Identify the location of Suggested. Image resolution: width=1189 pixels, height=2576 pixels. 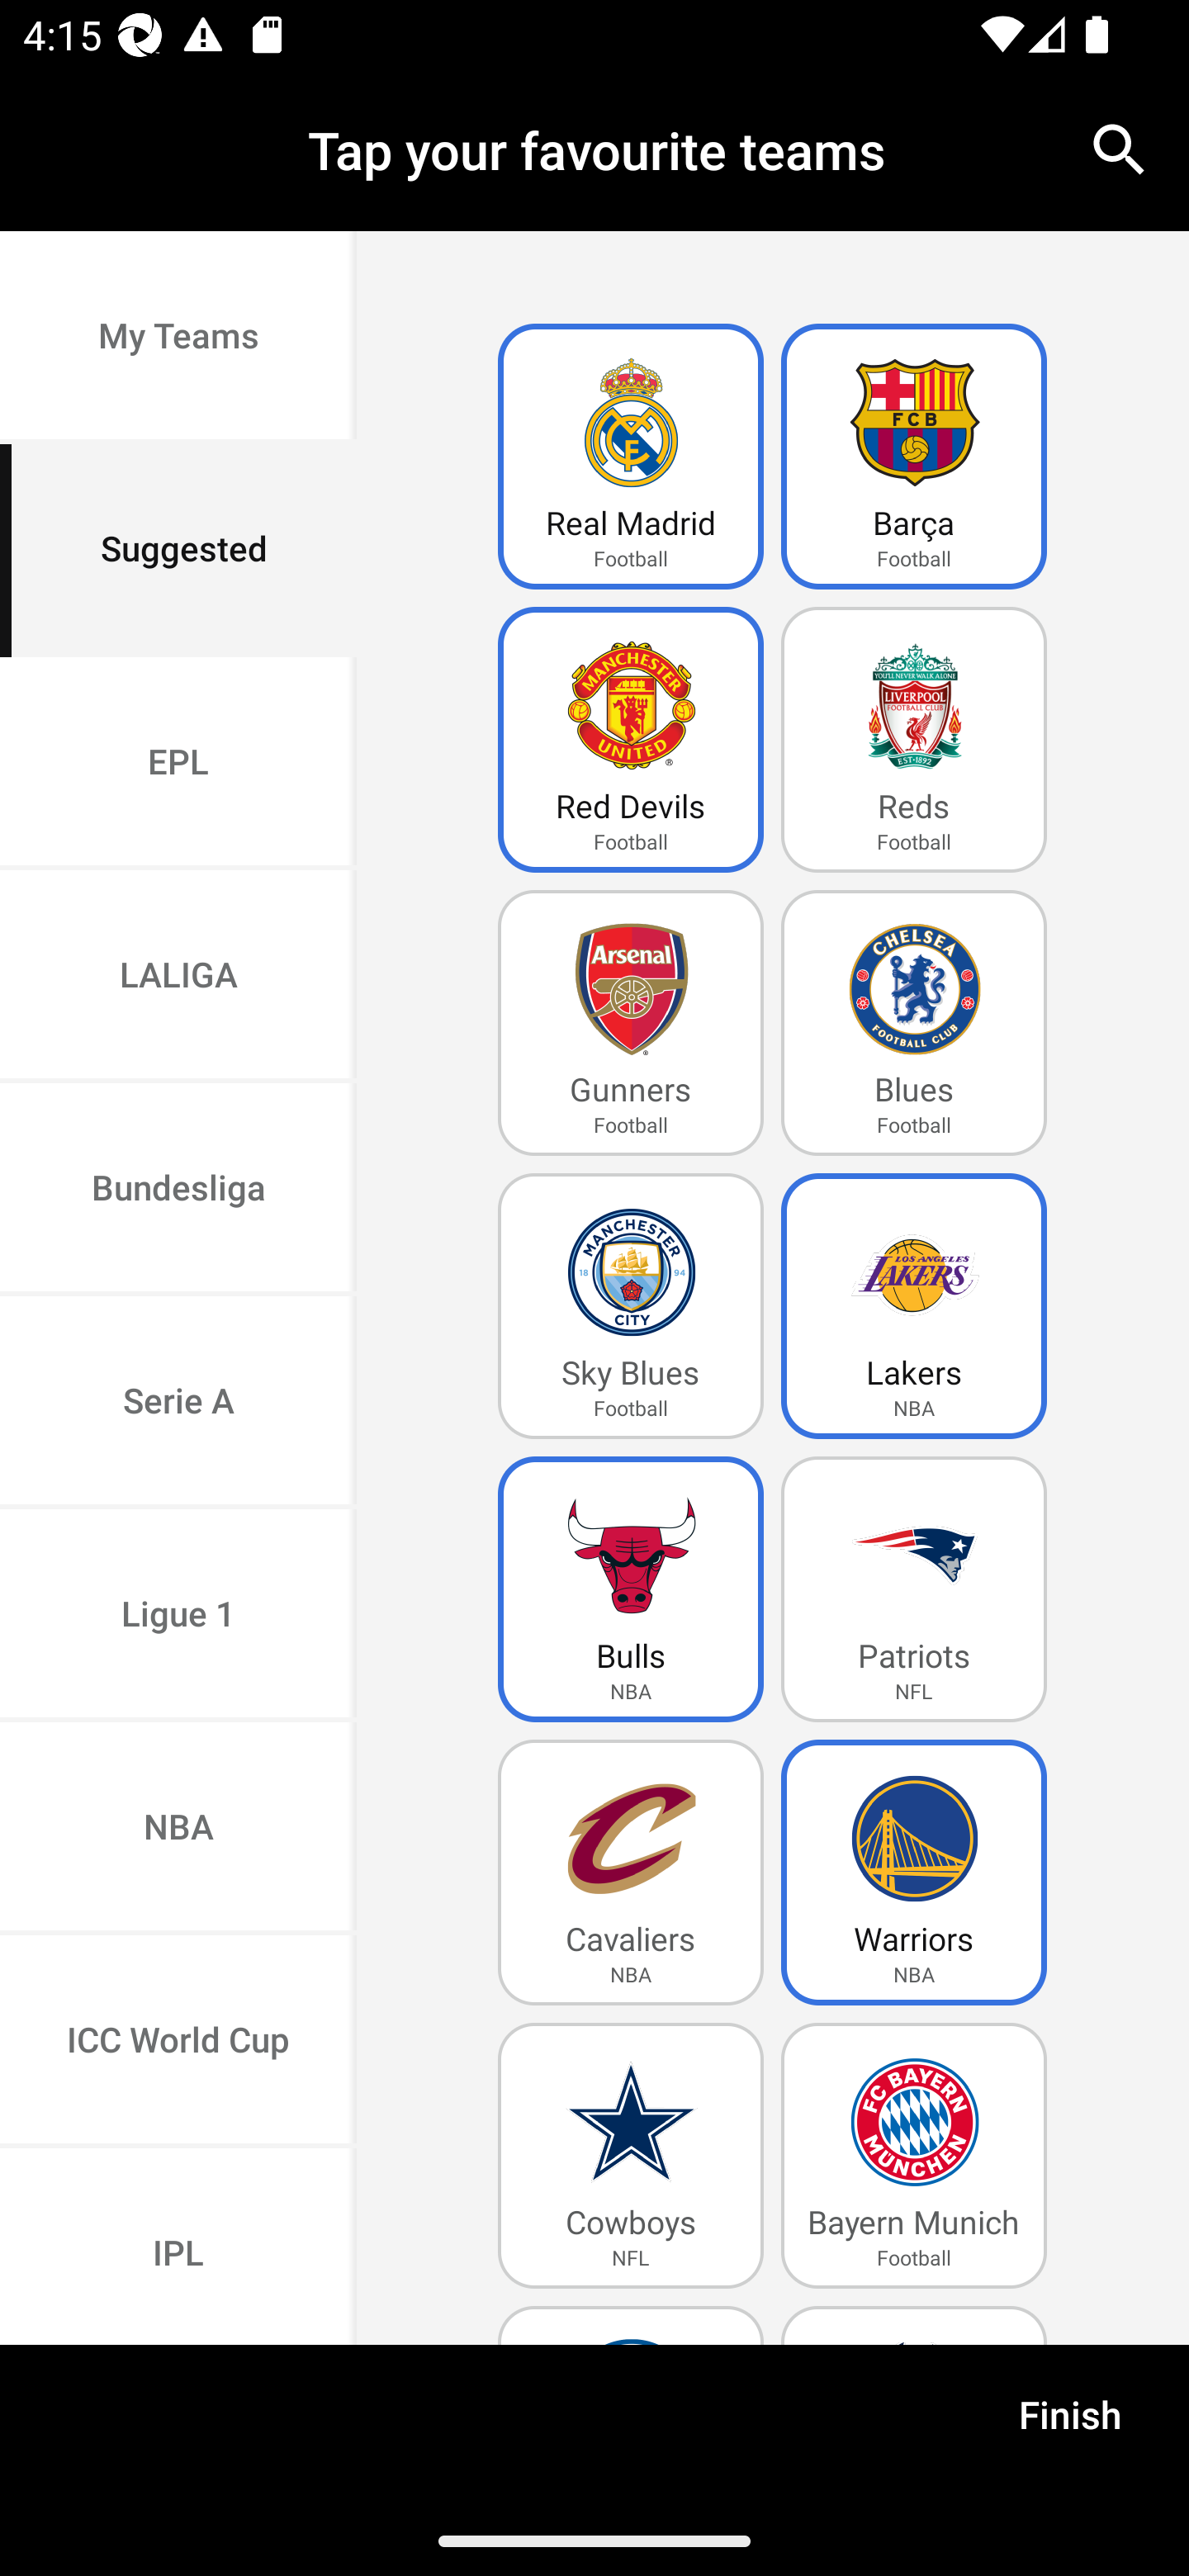
(178, 550).